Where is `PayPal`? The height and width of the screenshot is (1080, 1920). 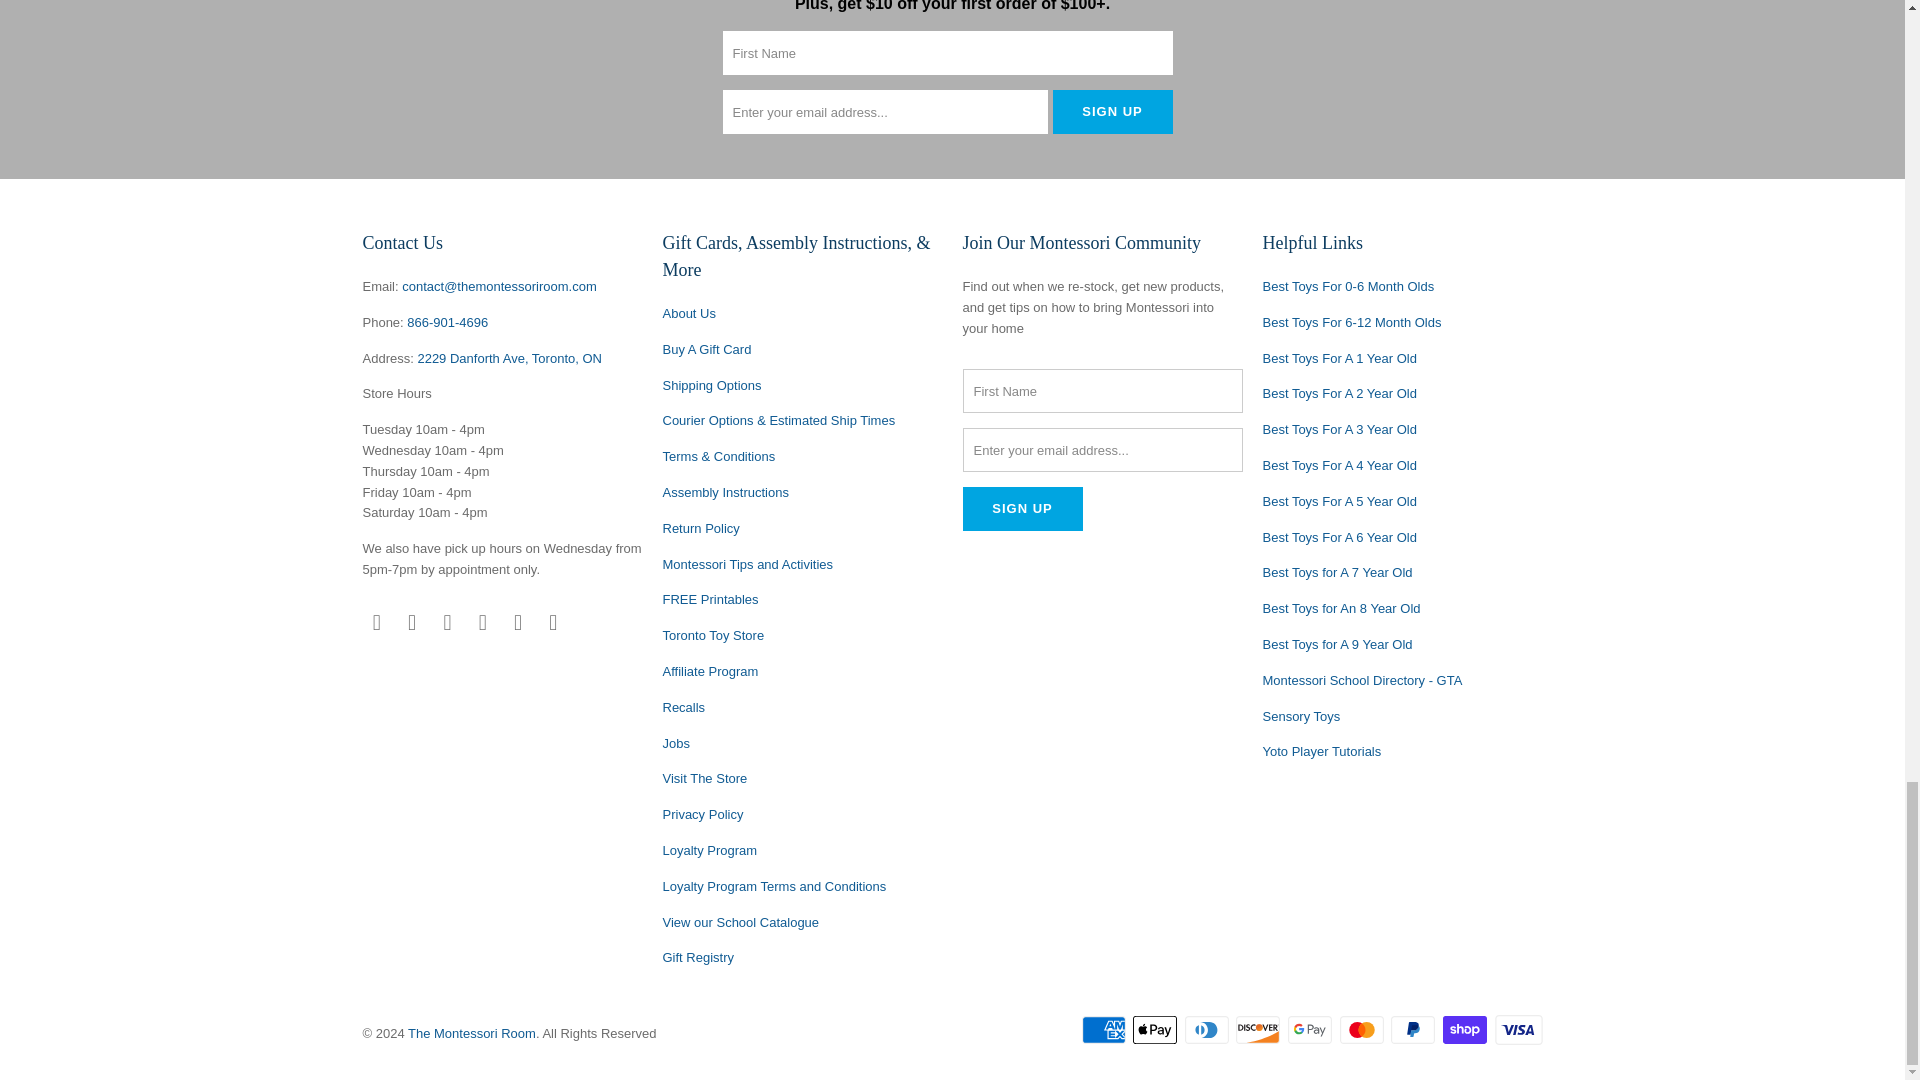
PayPal is located at coordinates (1414, 1030).